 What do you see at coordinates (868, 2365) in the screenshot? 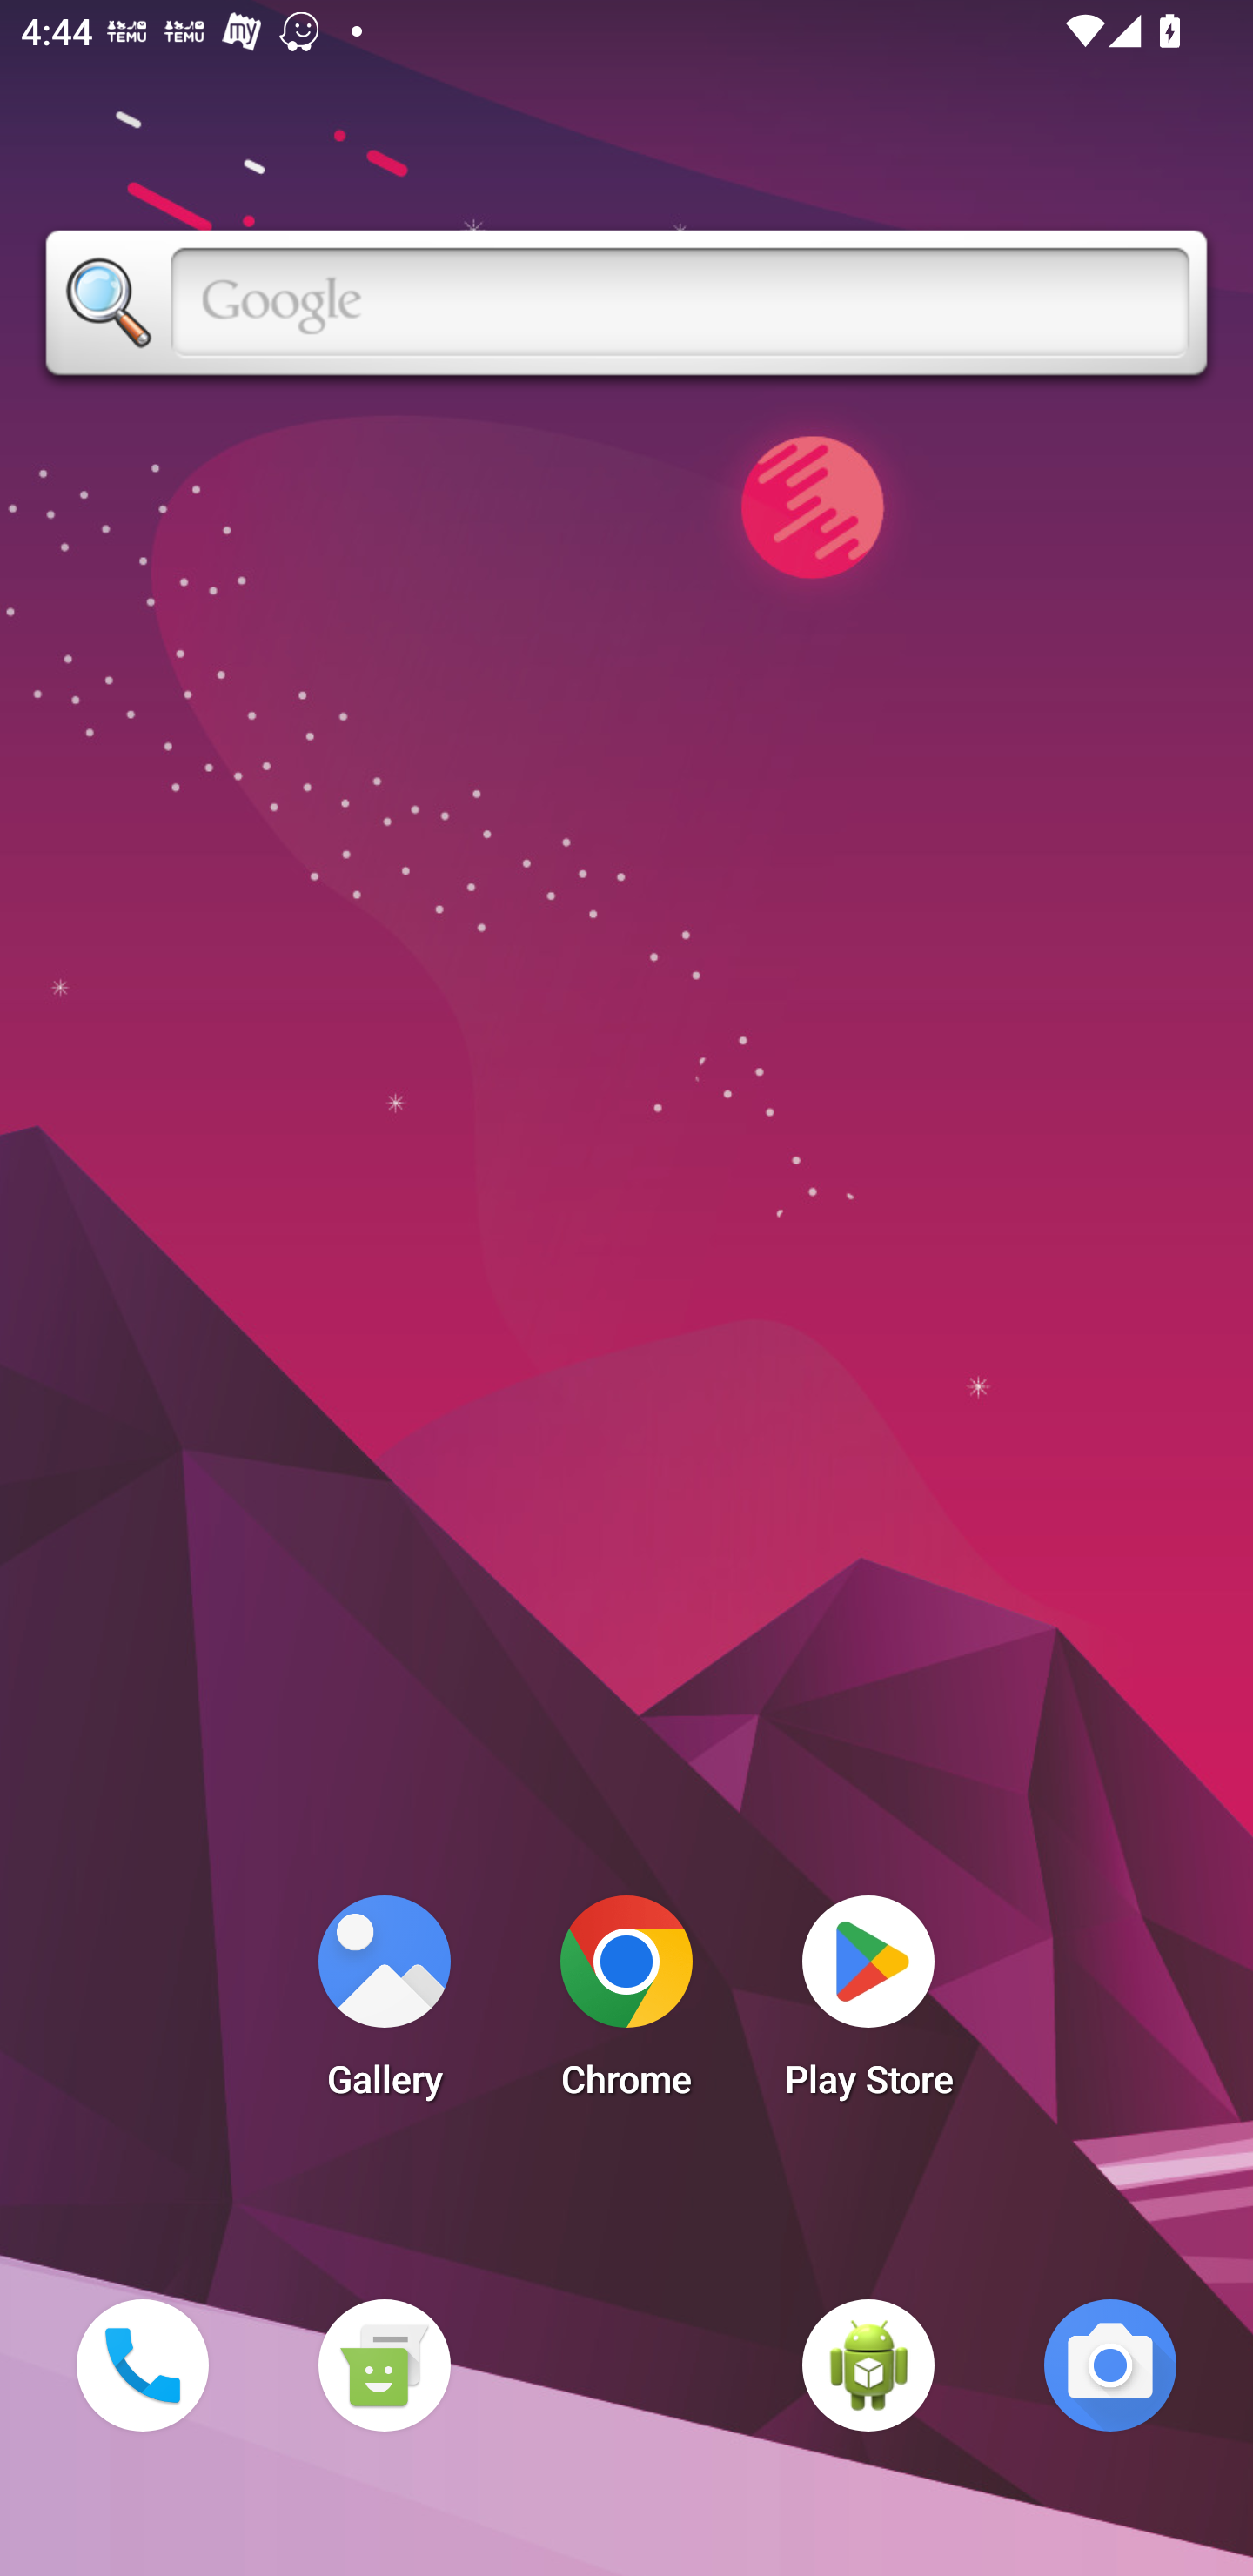
I see `WebView Browser Tester` at bounding box center [868, 2365].